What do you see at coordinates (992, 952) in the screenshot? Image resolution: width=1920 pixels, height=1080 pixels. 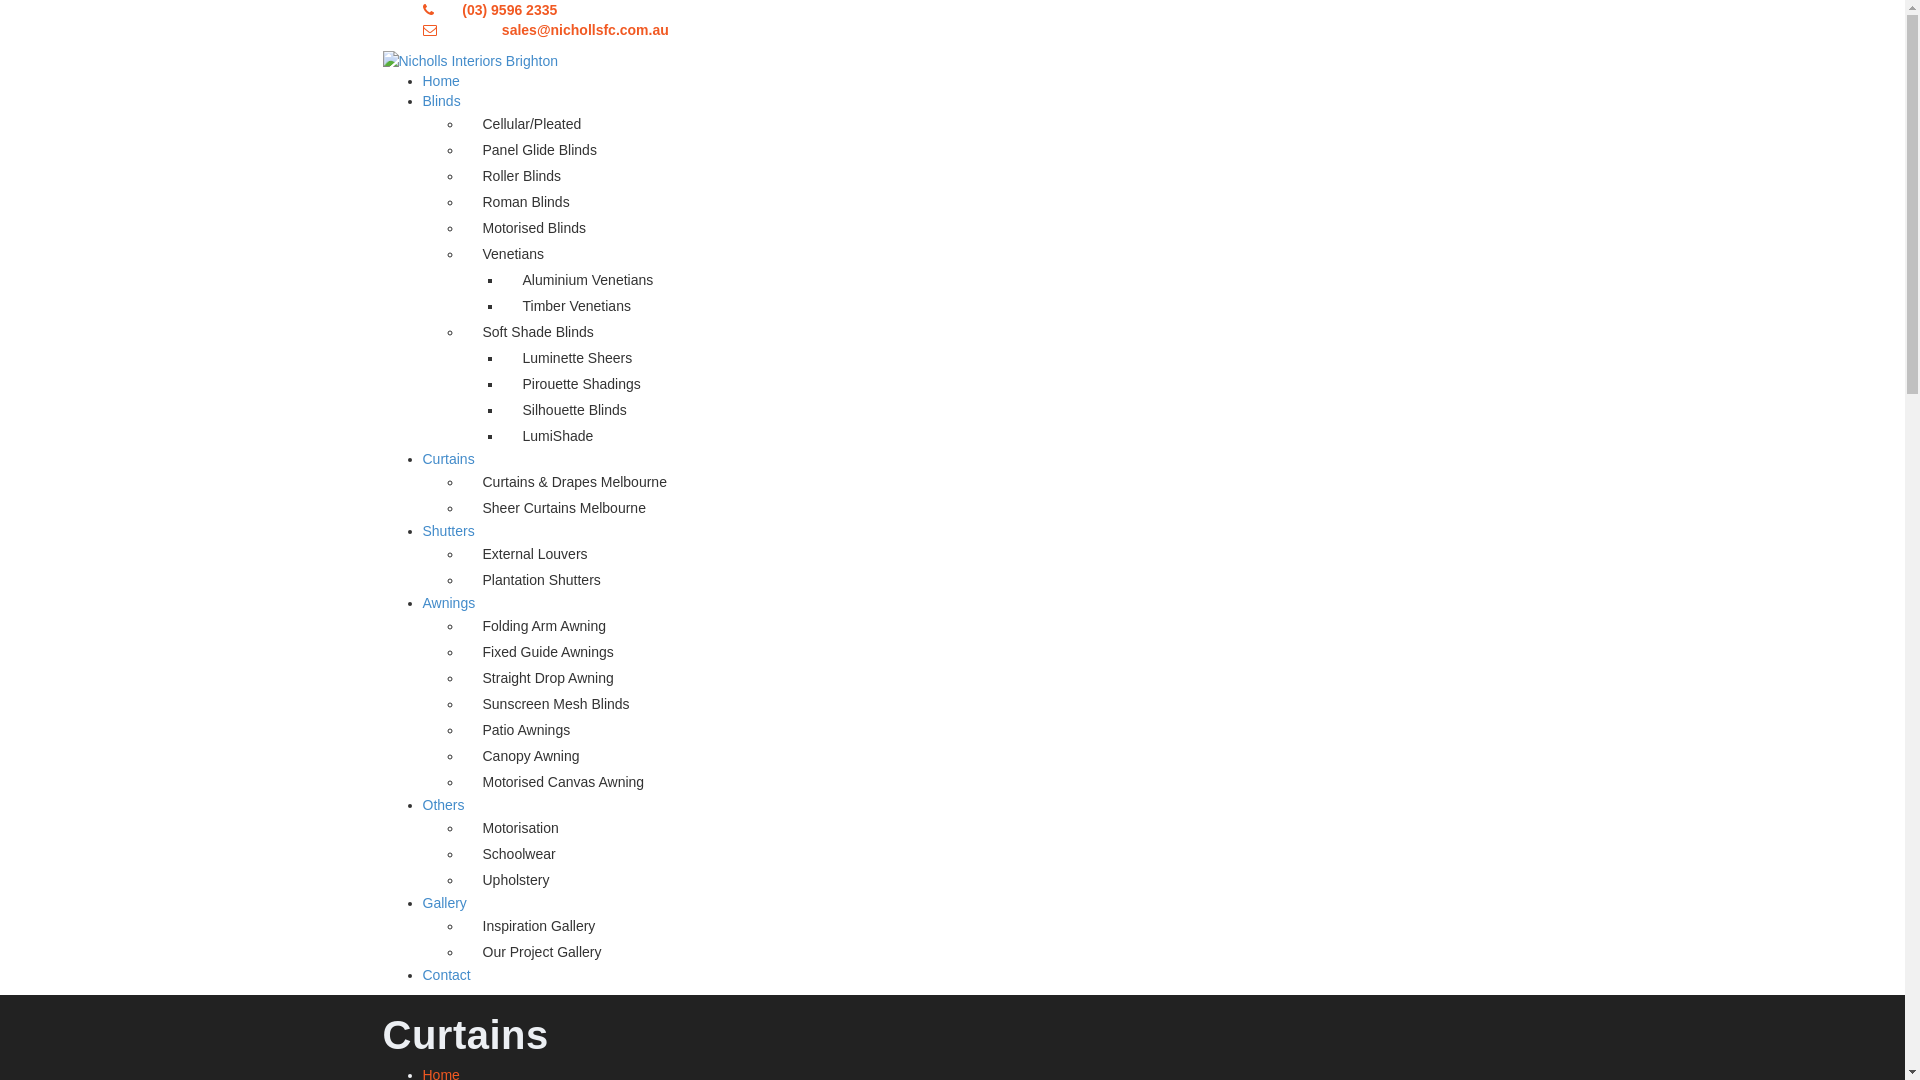 I see `Our Project Gallery` at bounding box center [992, 952].